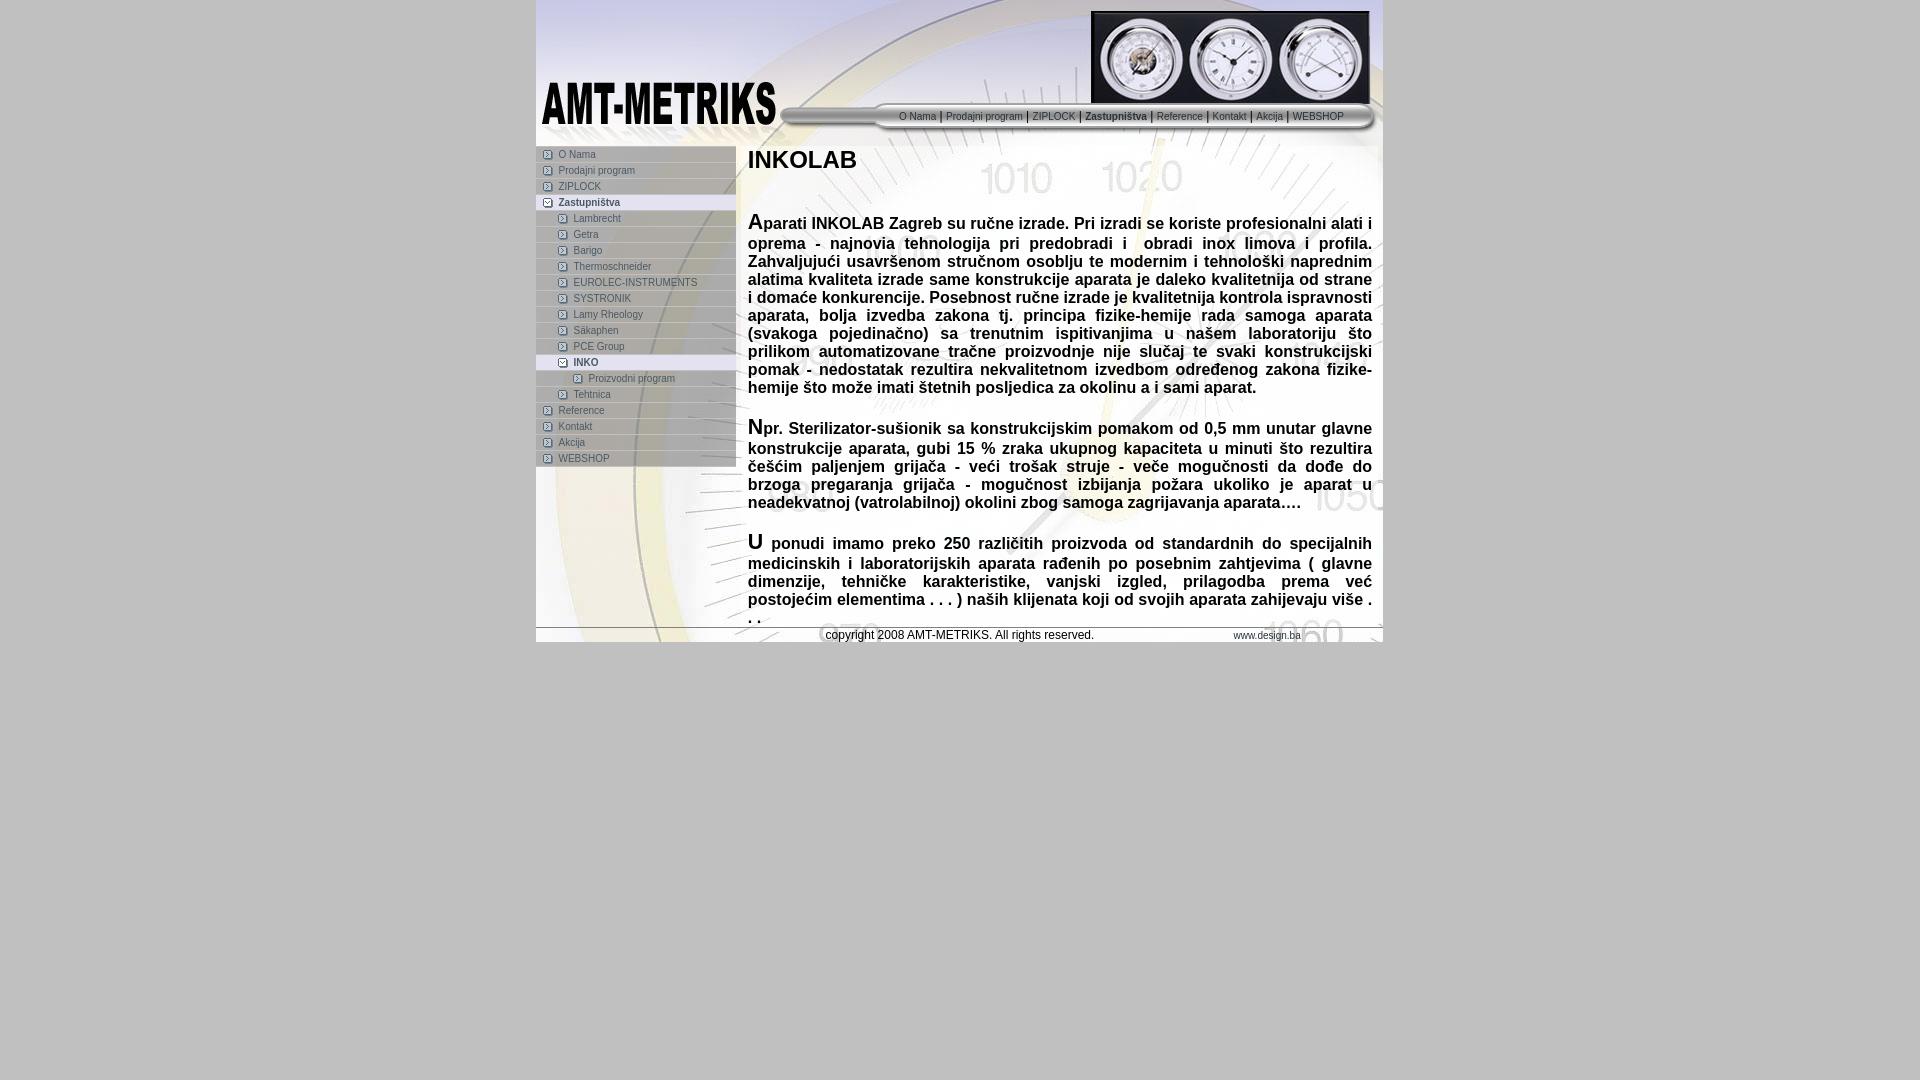 The image size is (1920, 1080). I want to click on Reference, so click(1180, 116).